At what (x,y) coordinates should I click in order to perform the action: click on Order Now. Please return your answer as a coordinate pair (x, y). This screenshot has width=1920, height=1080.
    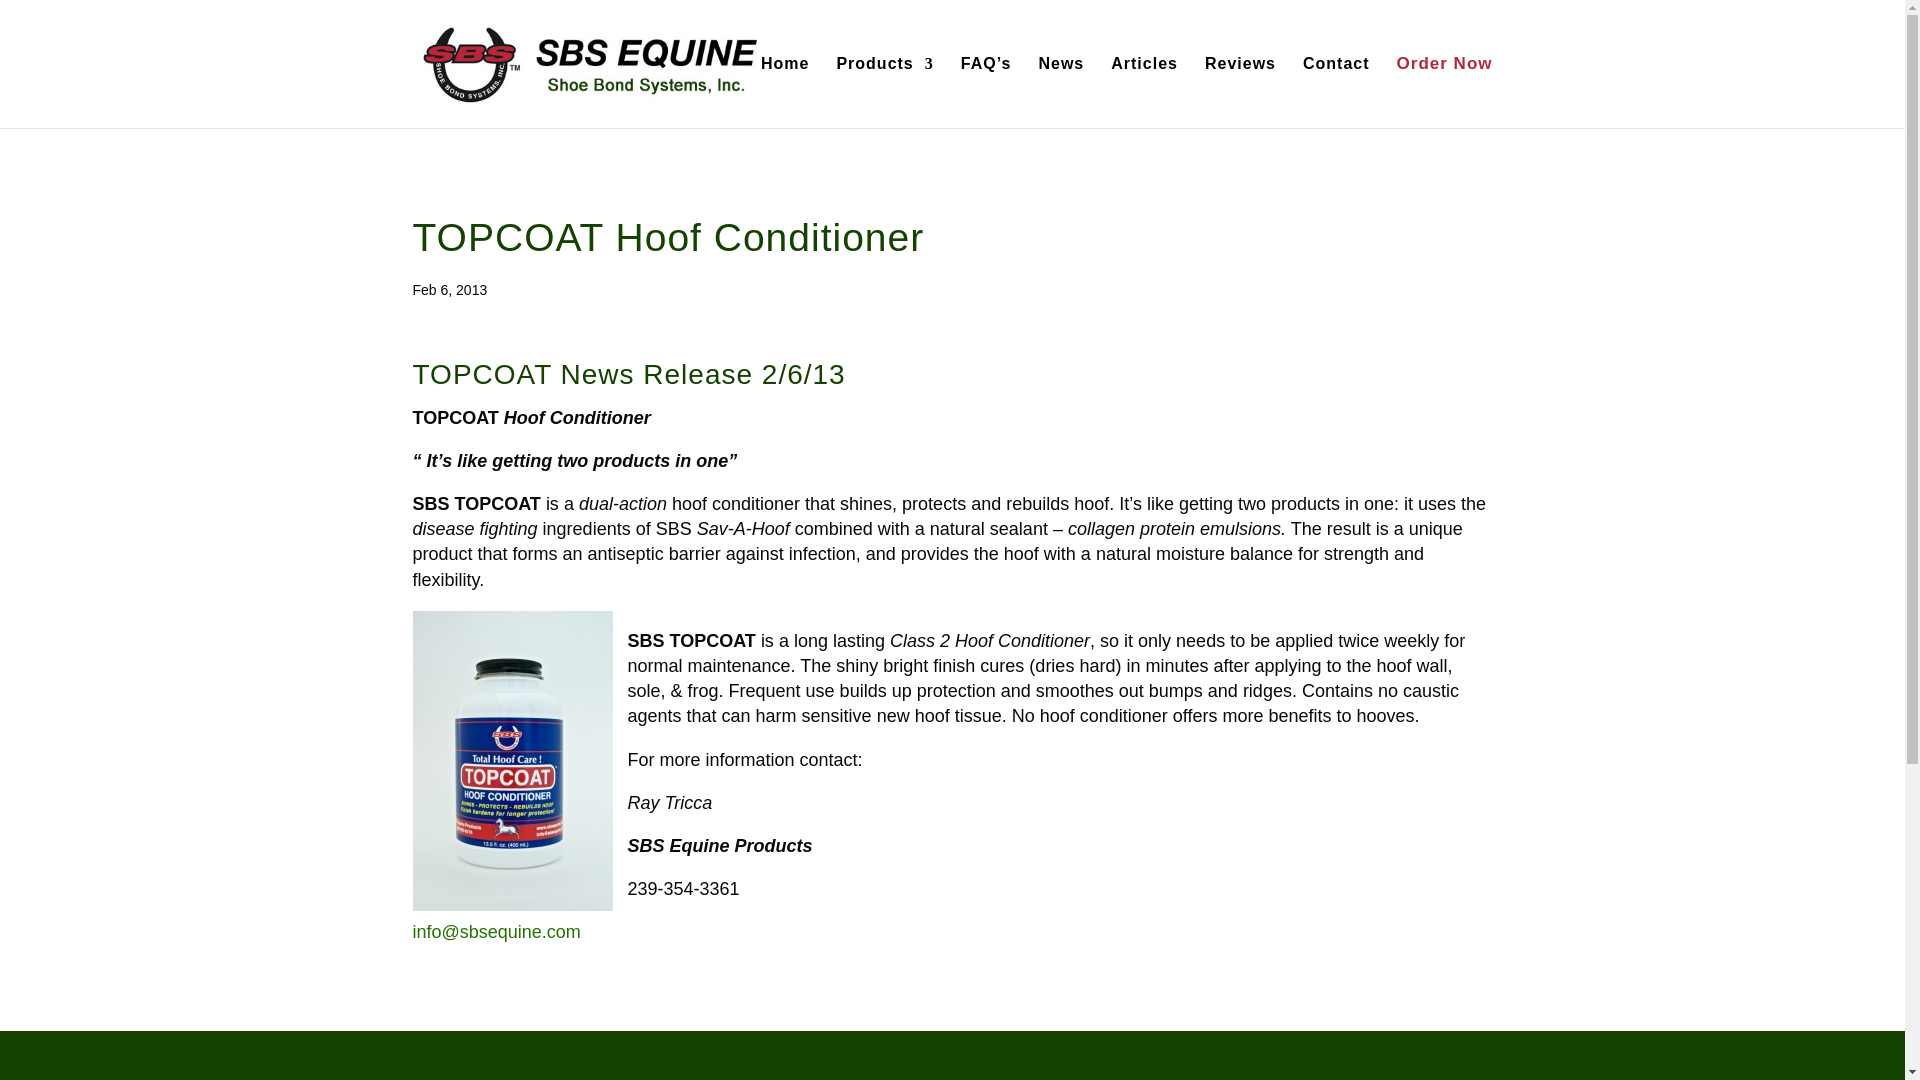
    Looking at the image, I should click on (1445, 92).